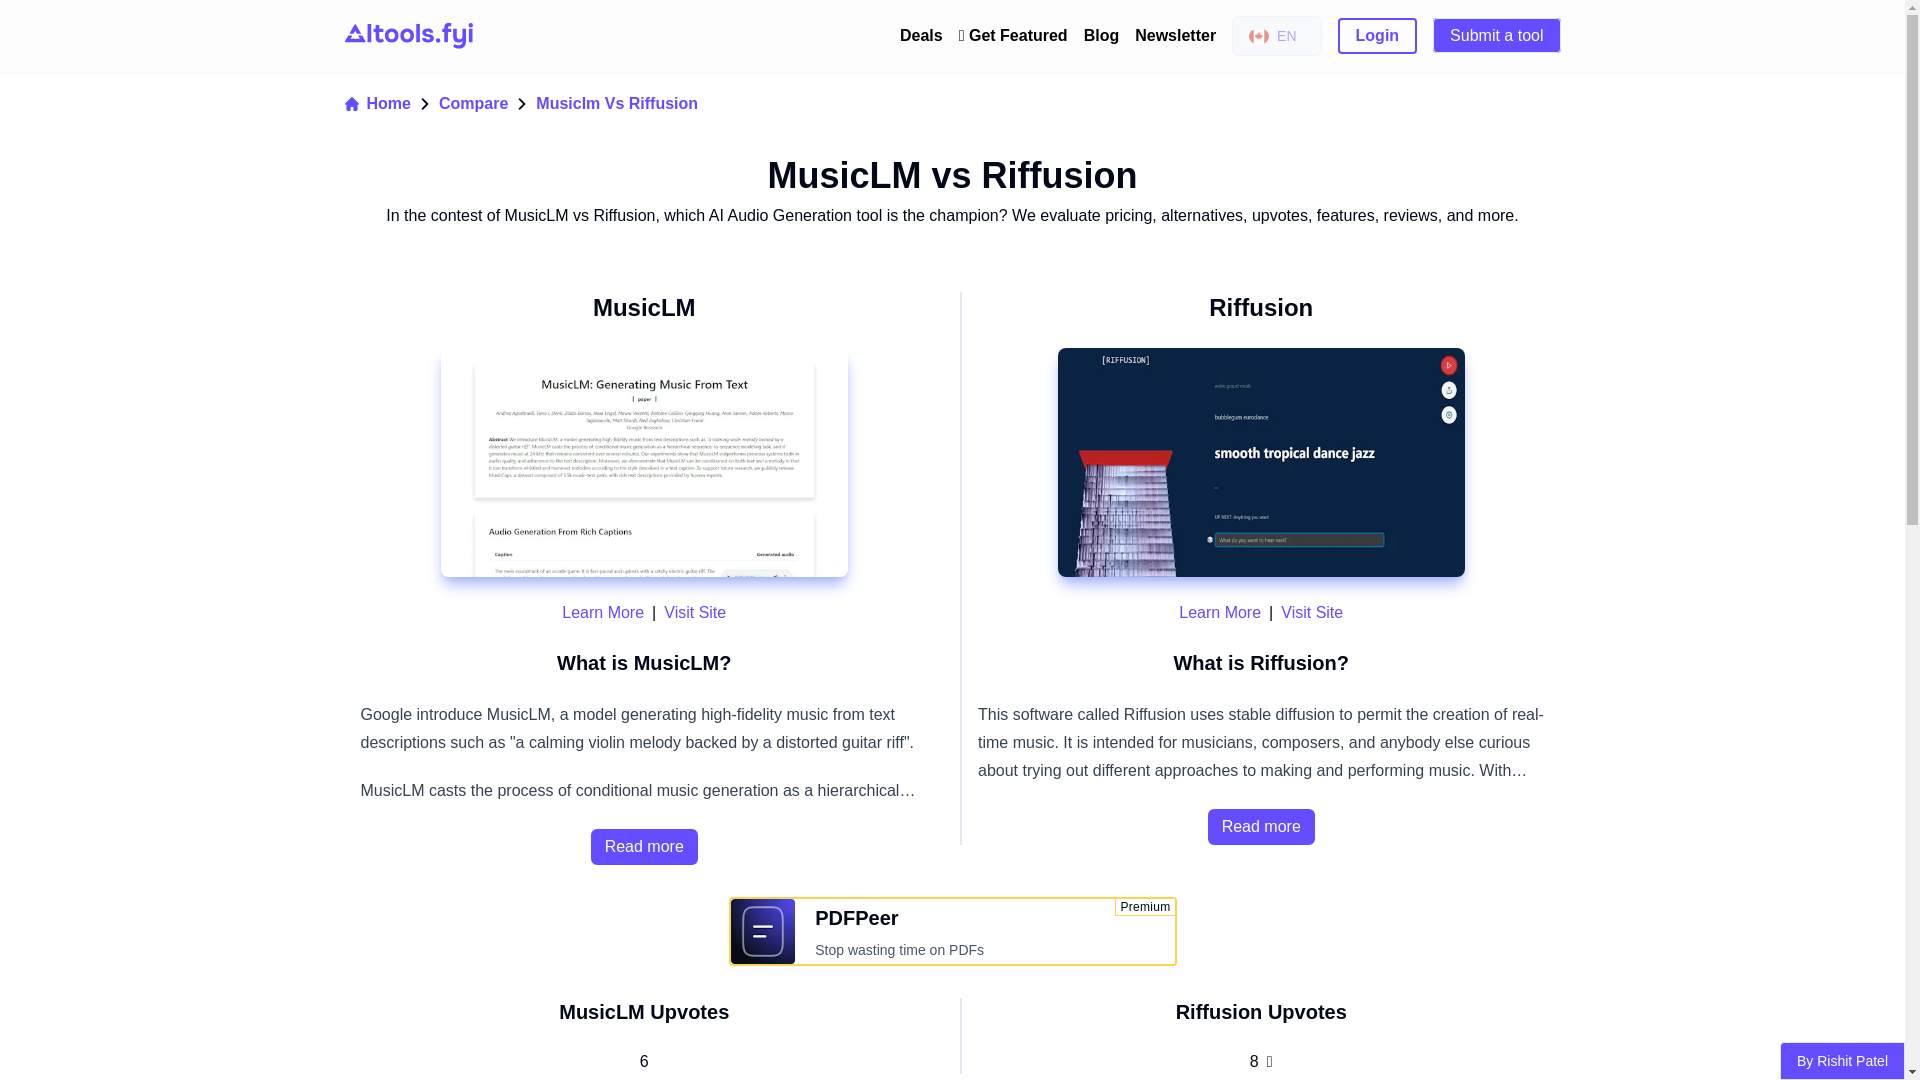 This screenshot has height=1080, width=1920. I want to click on Login, so click(1378, 36).